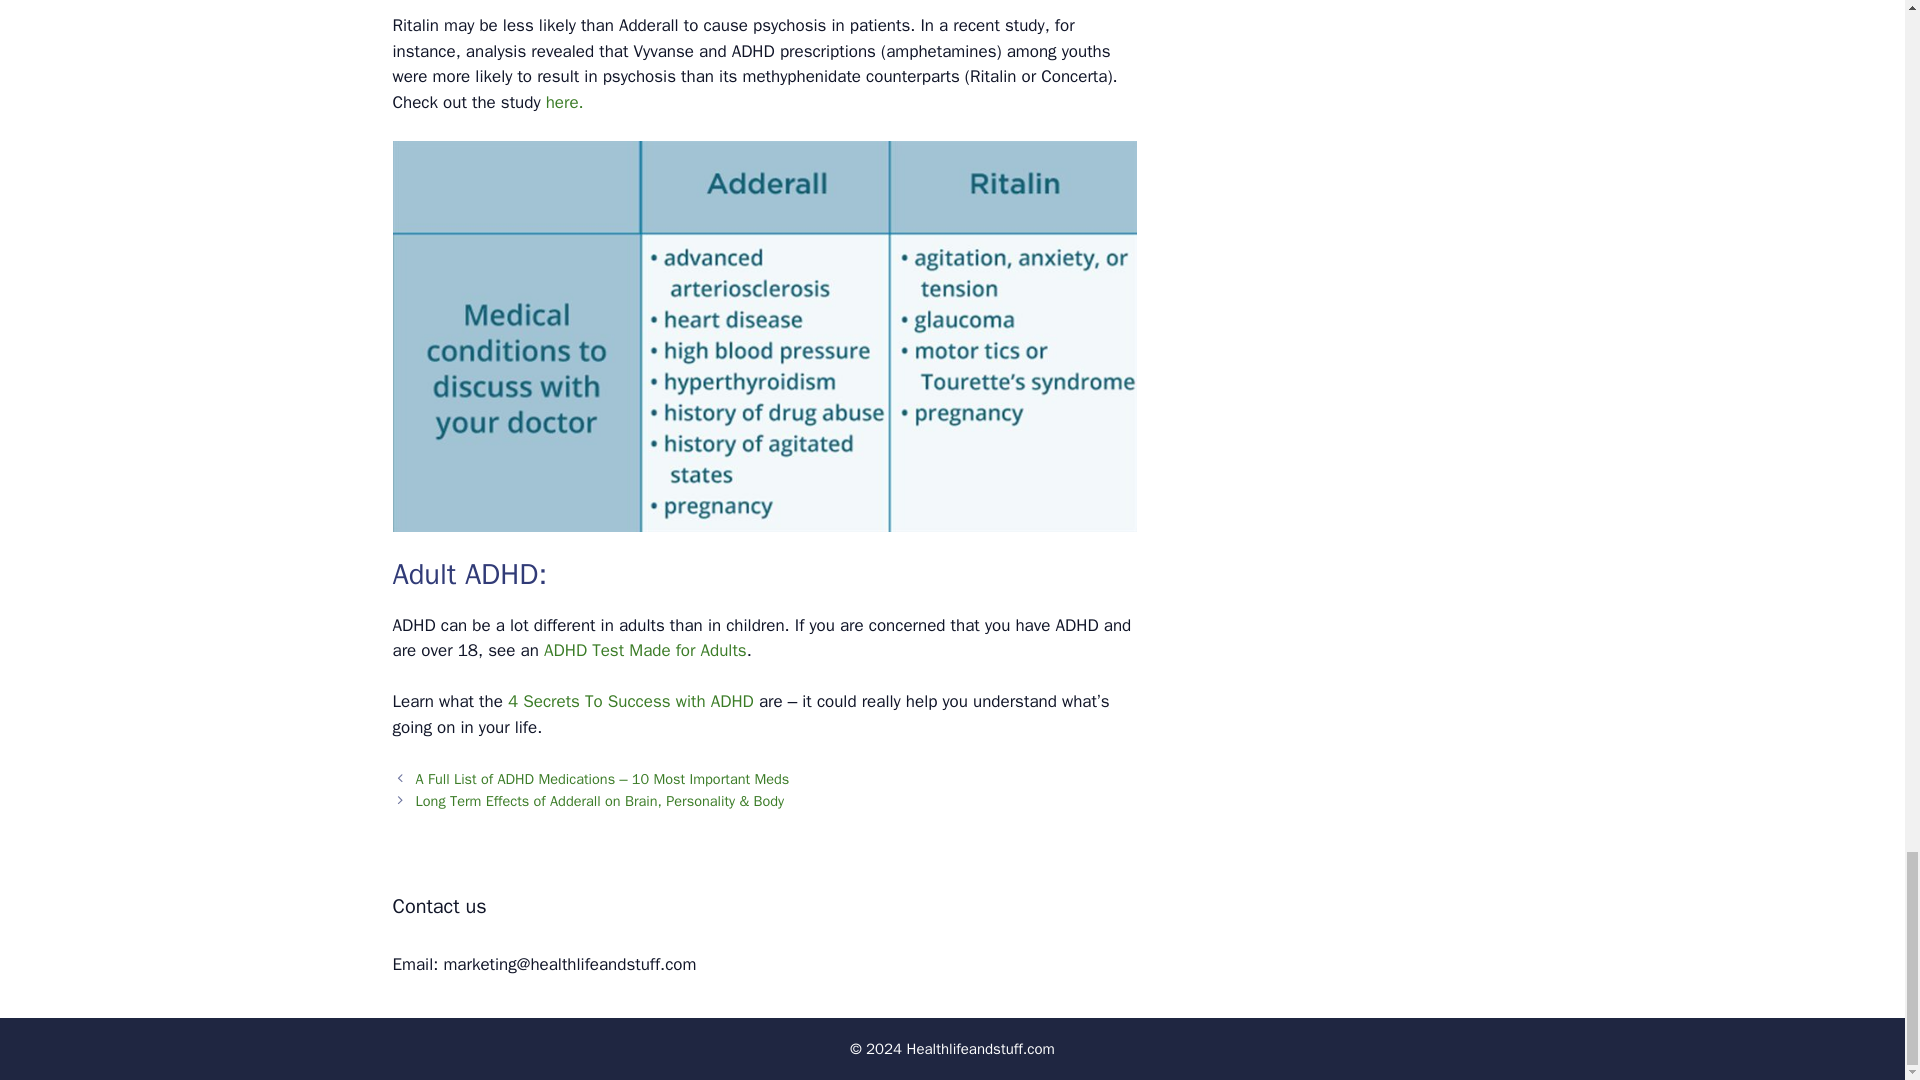 The height and width of the screenshot is (1080, 1920). What do you see at coordinates (644, 650) in the screenshot?
I see `ADHD Test Made for Adults` at bounding box center [644, 650].